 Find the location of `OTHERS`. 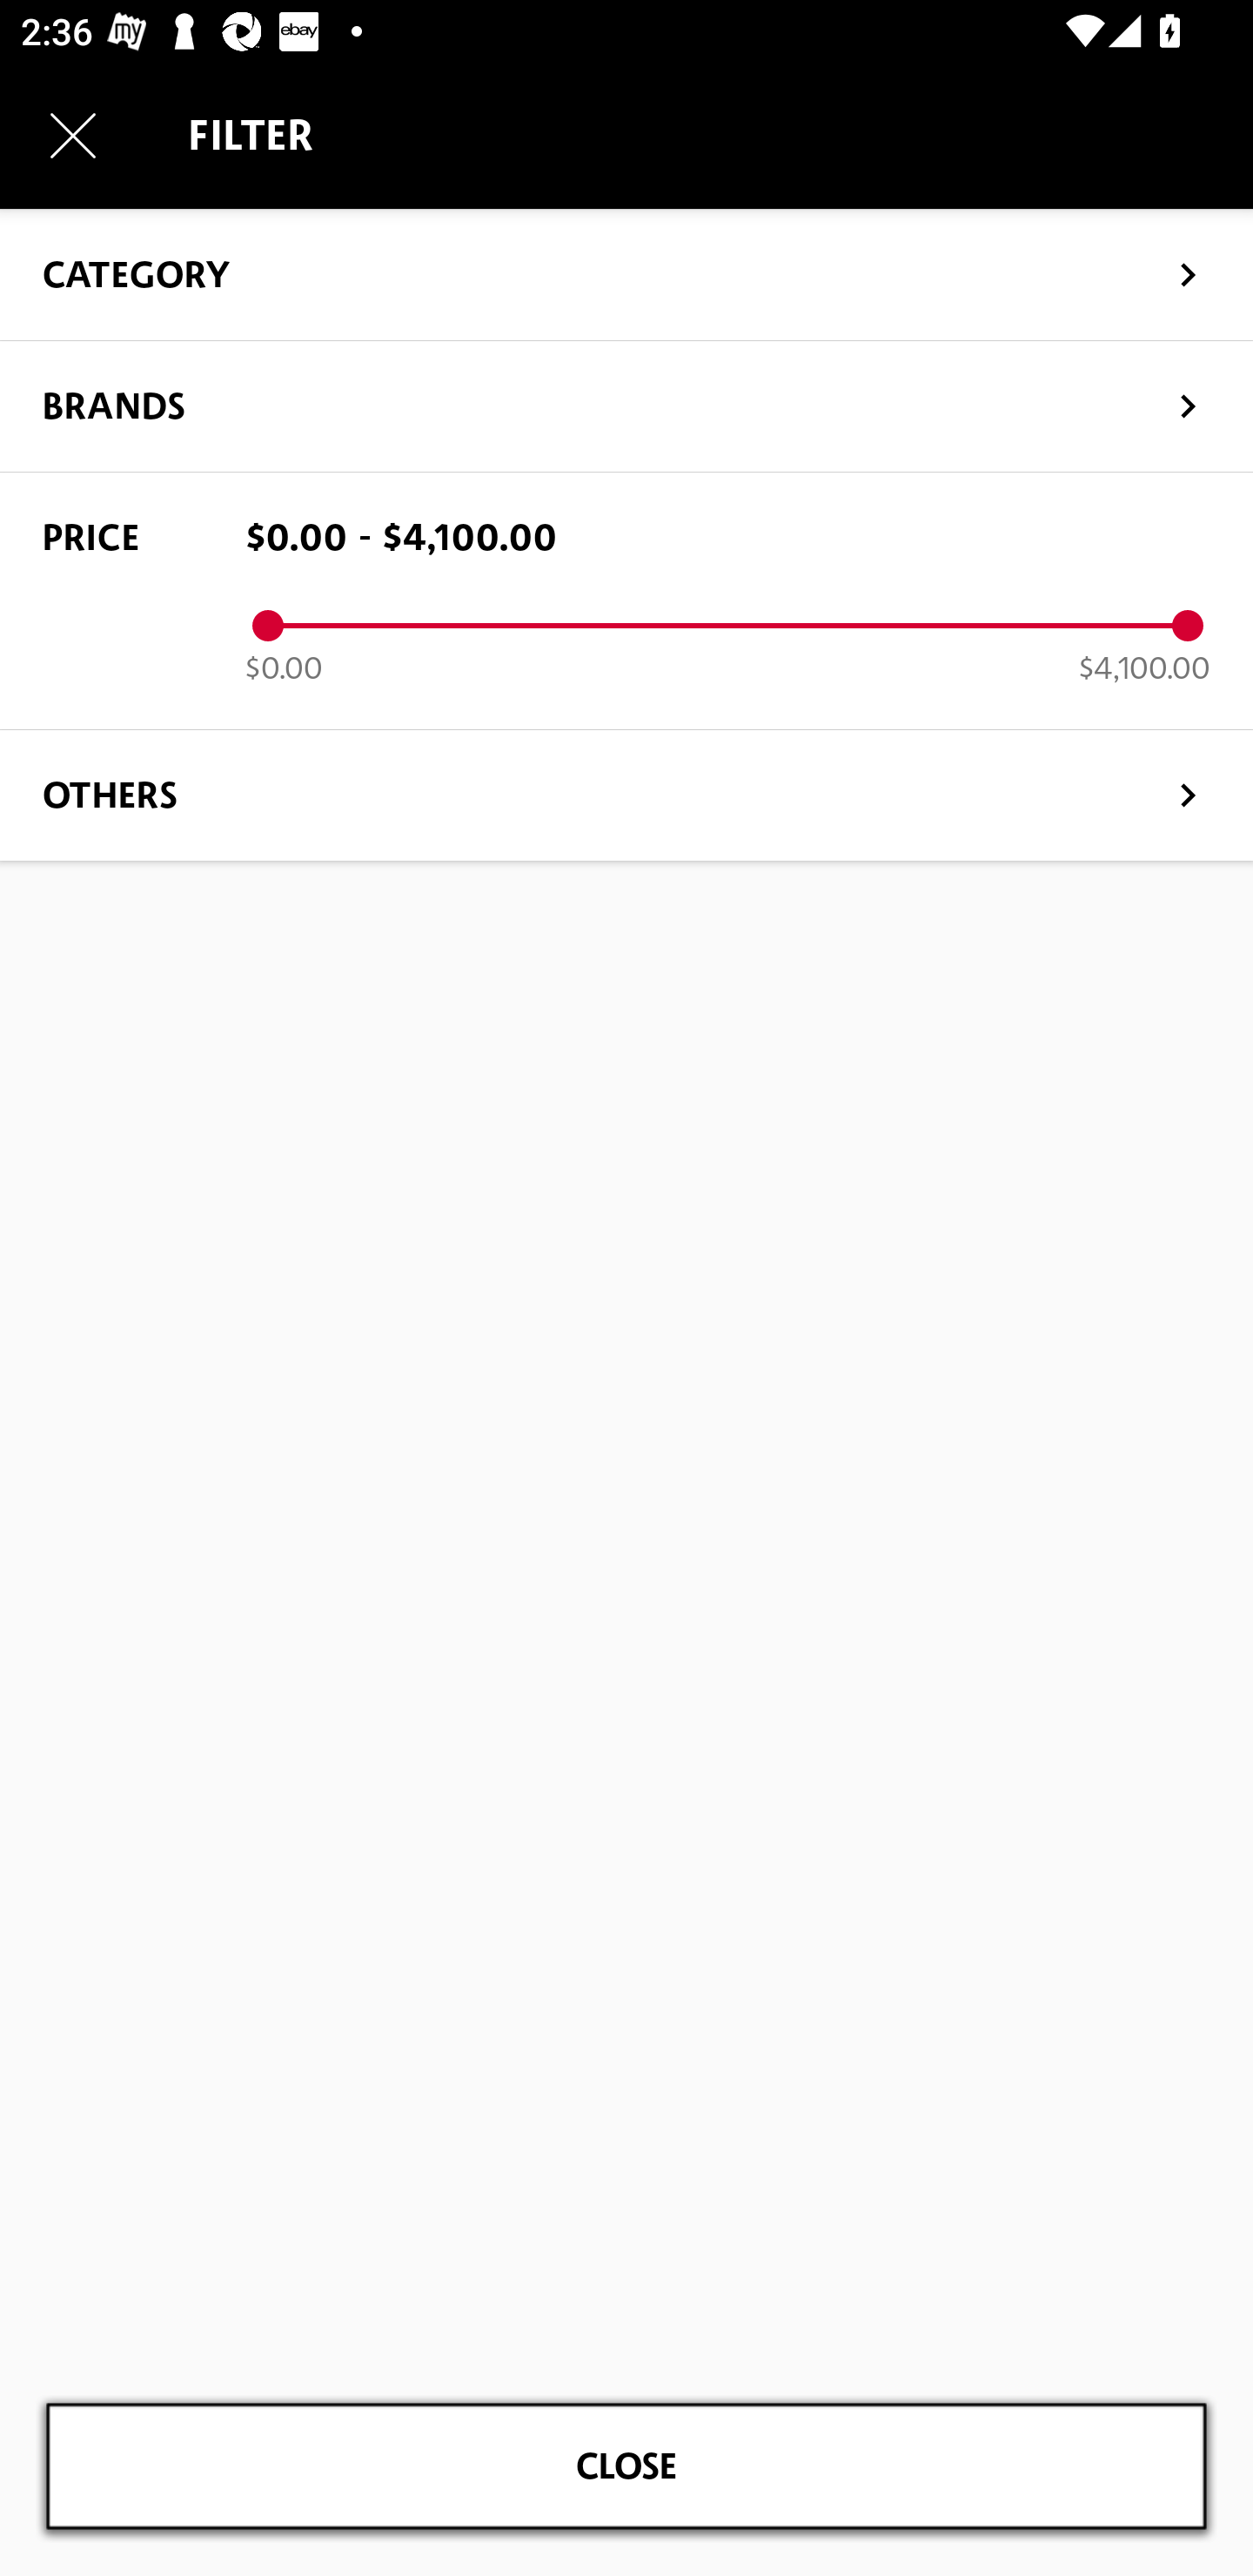

OTHERS is located at coordinates (626, 794).